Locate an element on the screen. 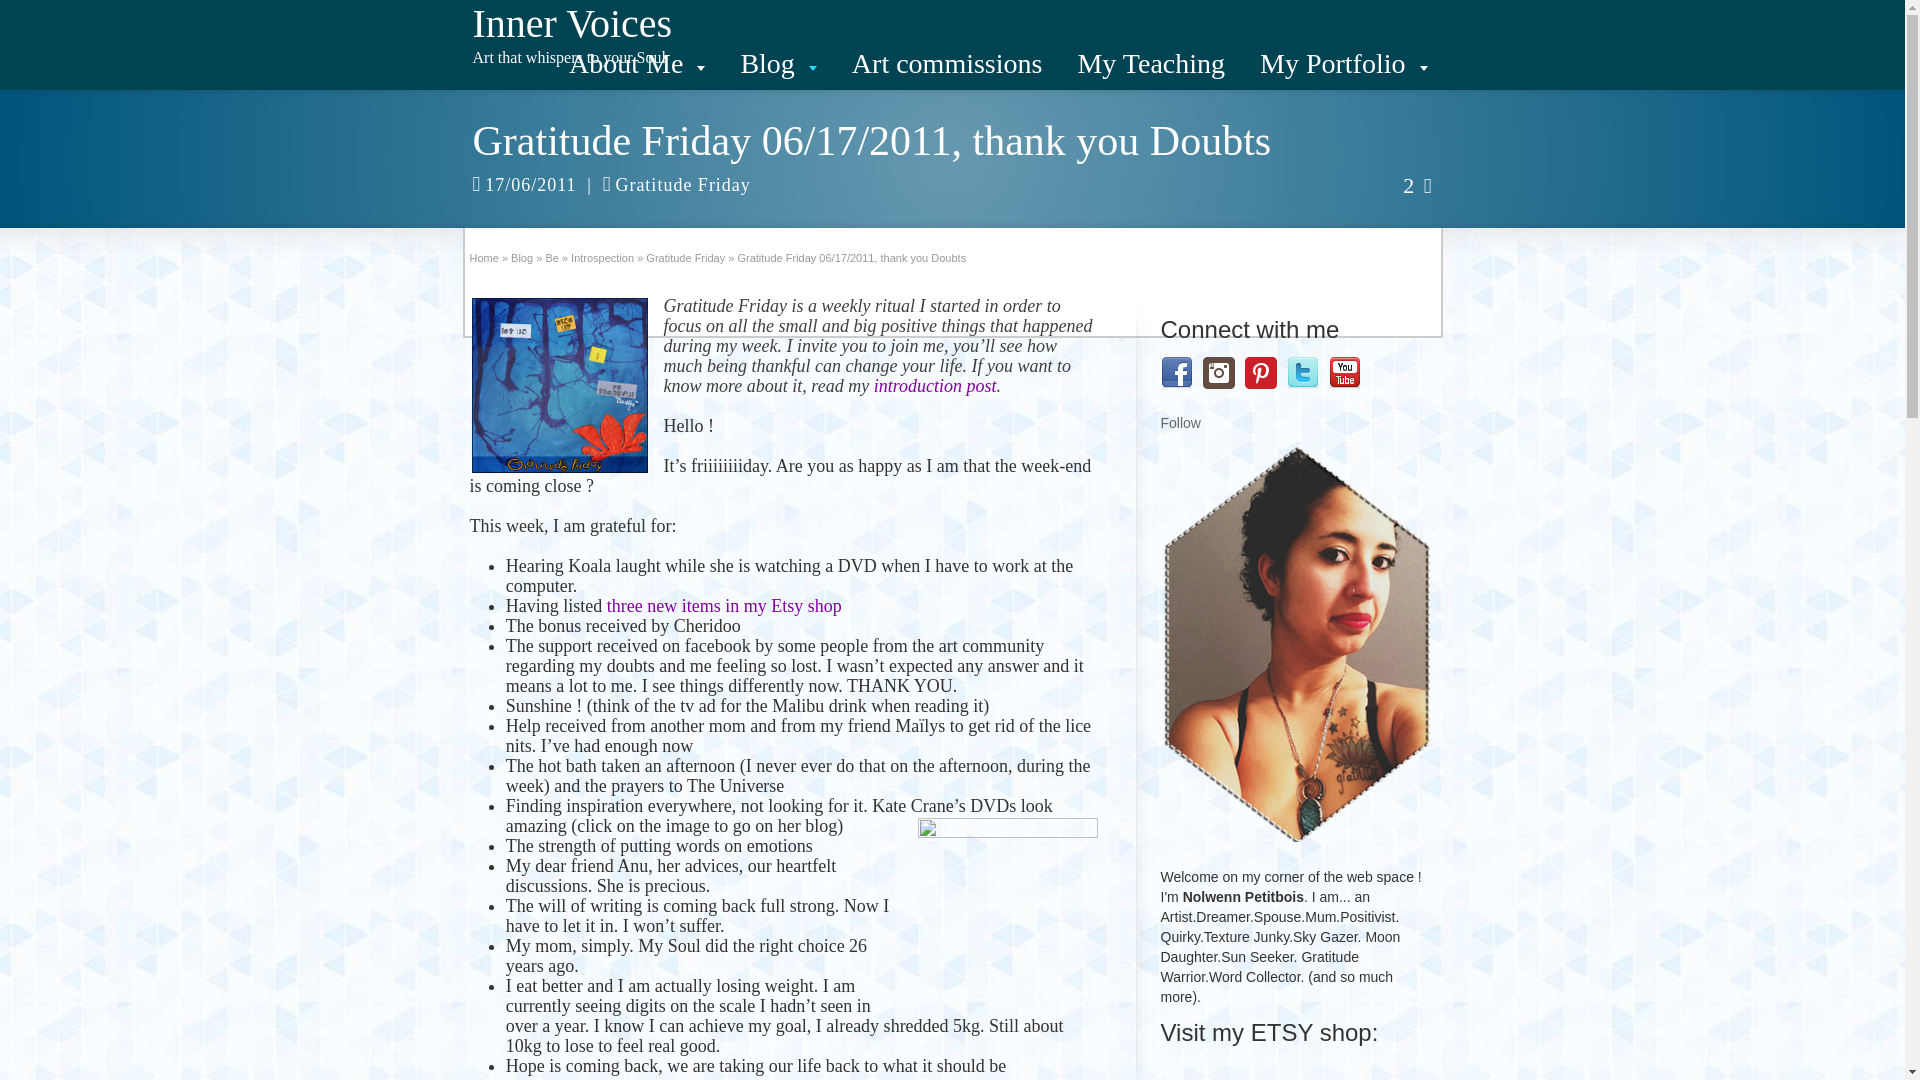 This screenshot has height=1080, width=1920. 2 is located at coordinates (1418, 184).